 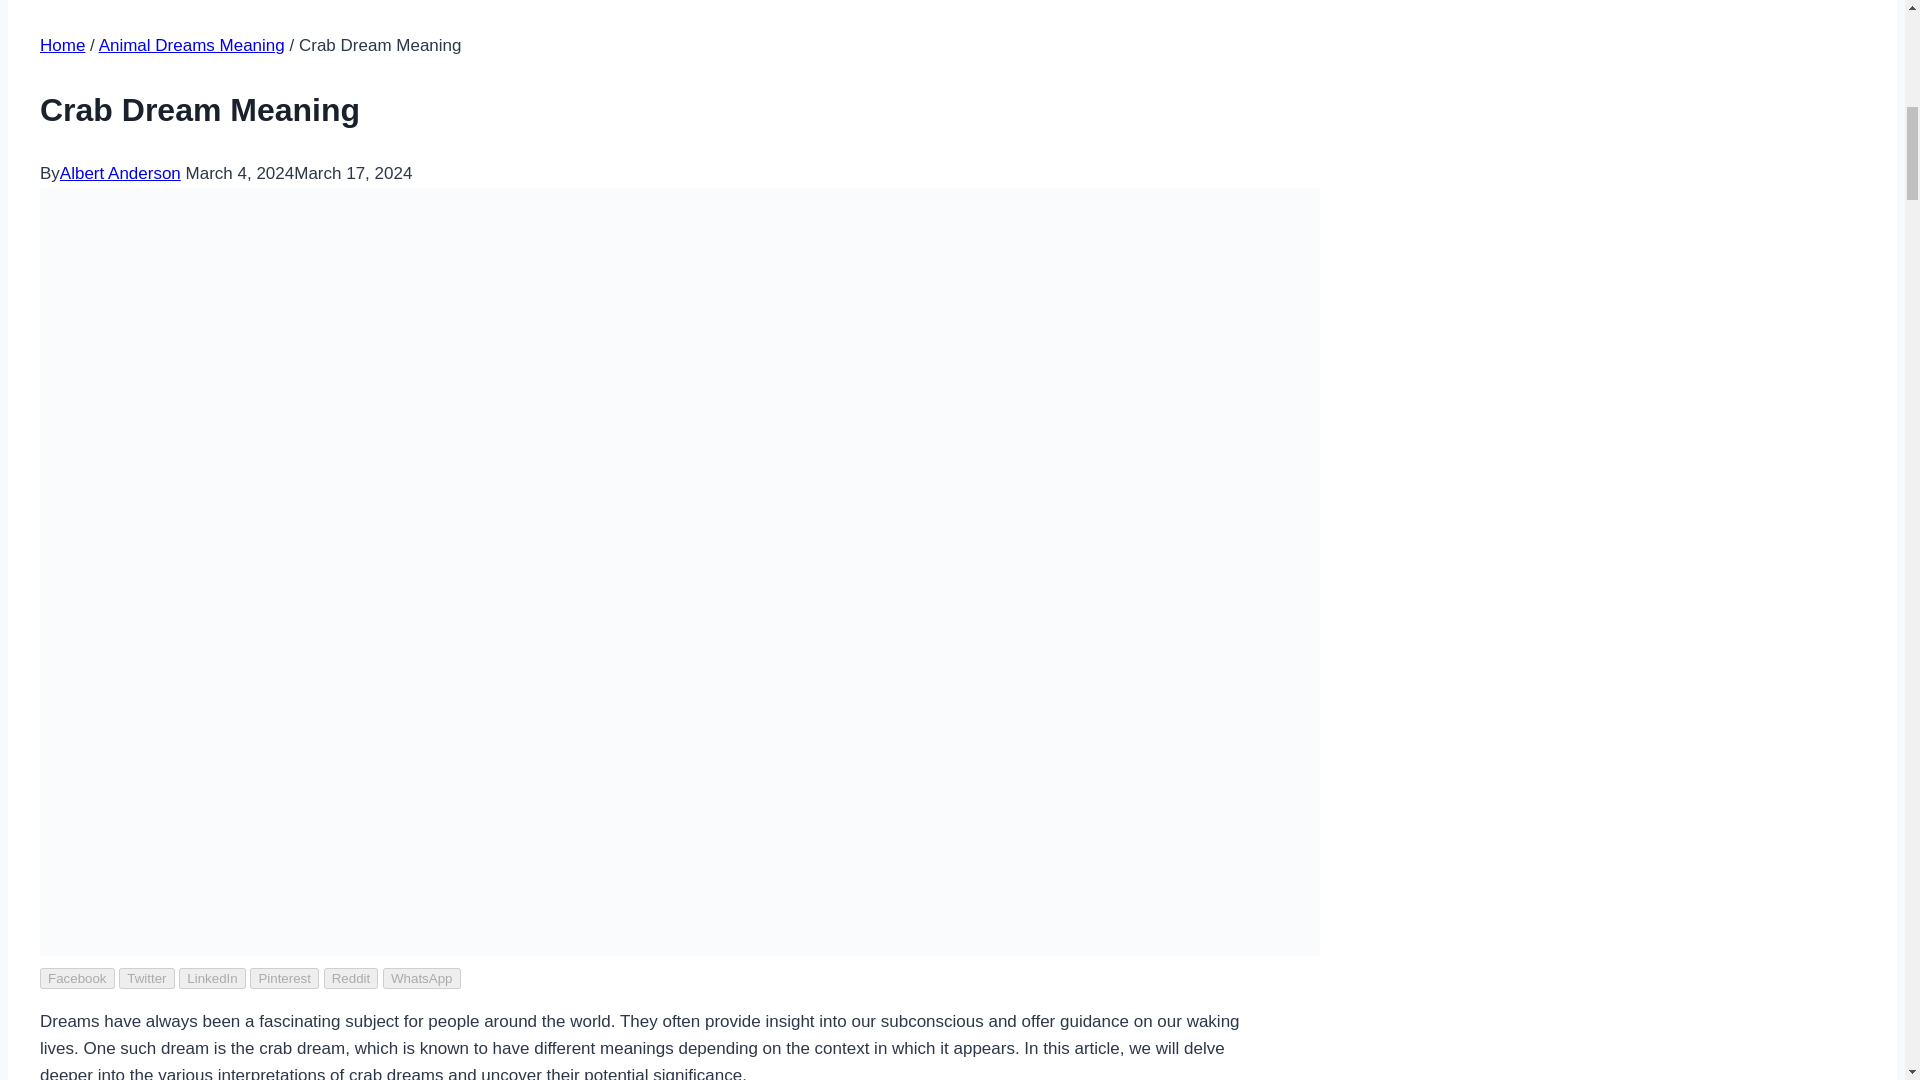 I want to click on Reddit, so click(x=351, y=978).